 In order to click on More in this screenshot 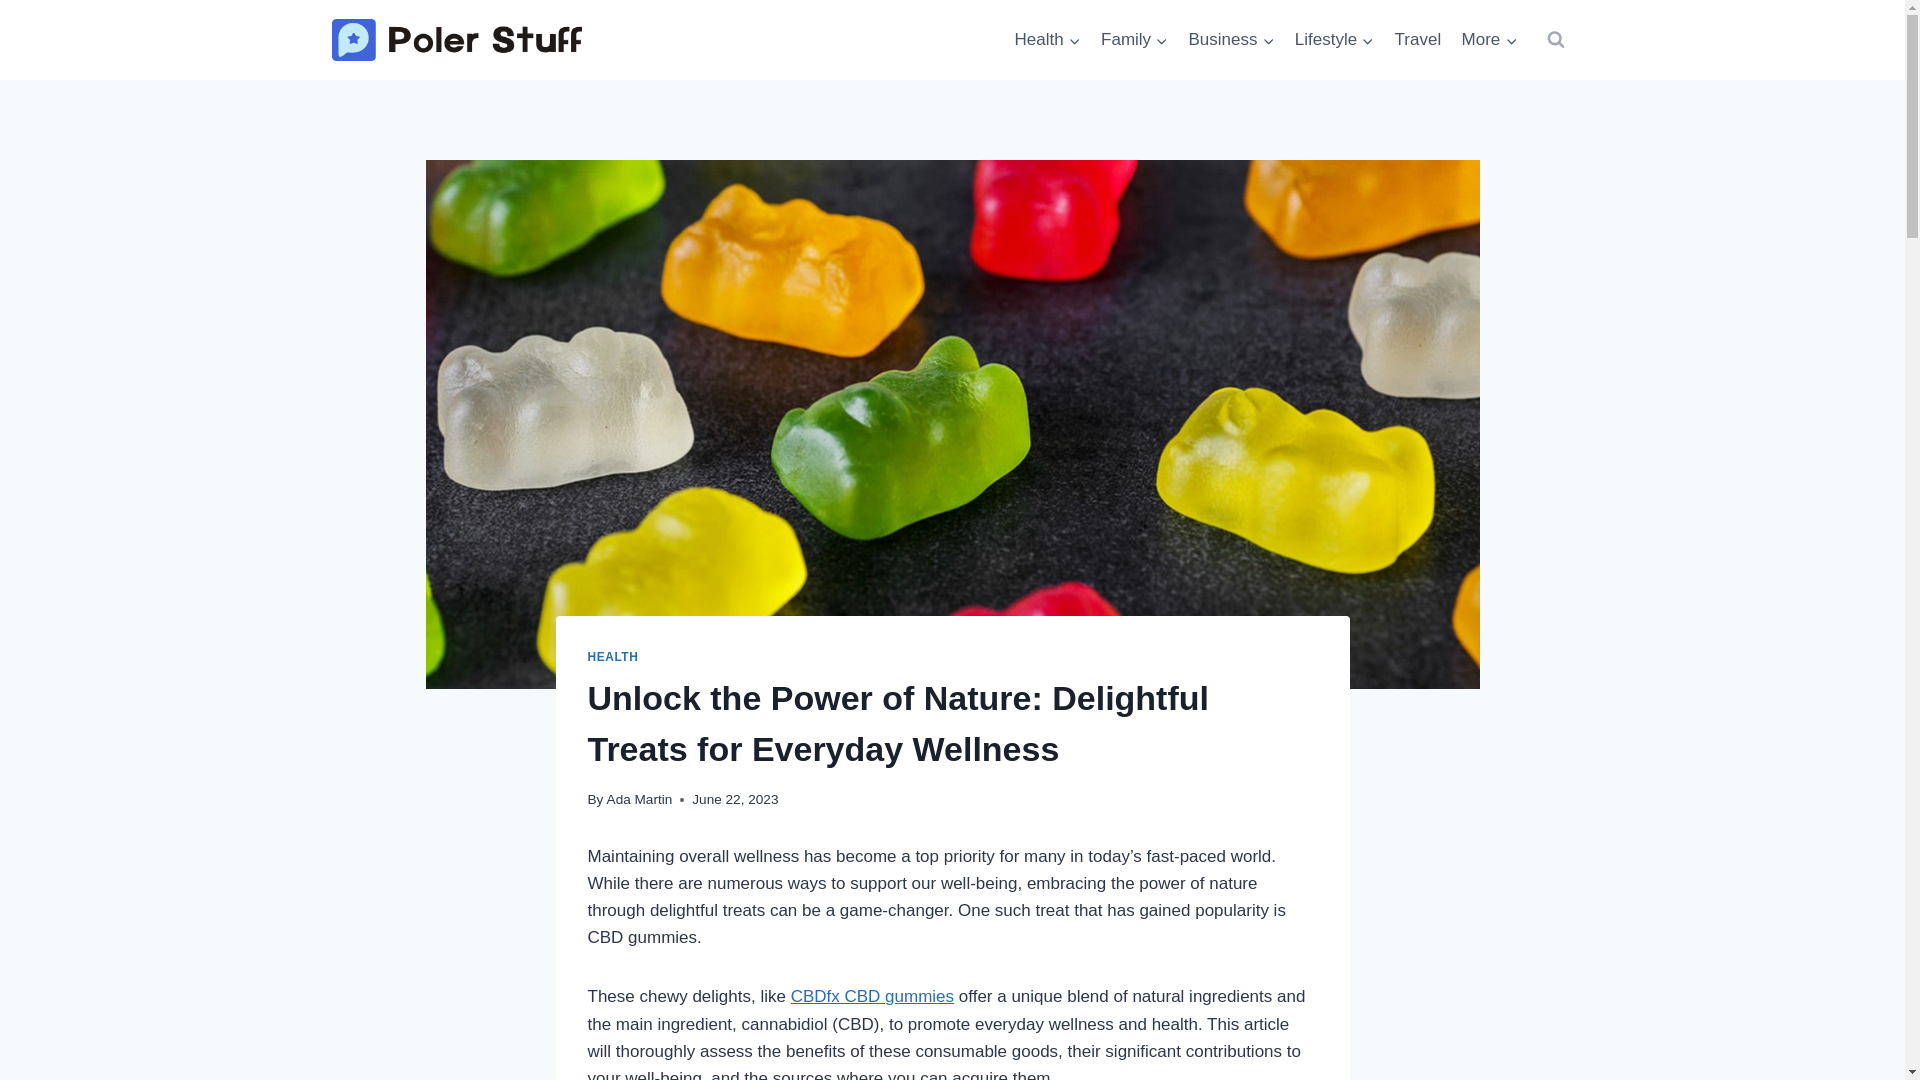, I will do `click(1231, 40)`.